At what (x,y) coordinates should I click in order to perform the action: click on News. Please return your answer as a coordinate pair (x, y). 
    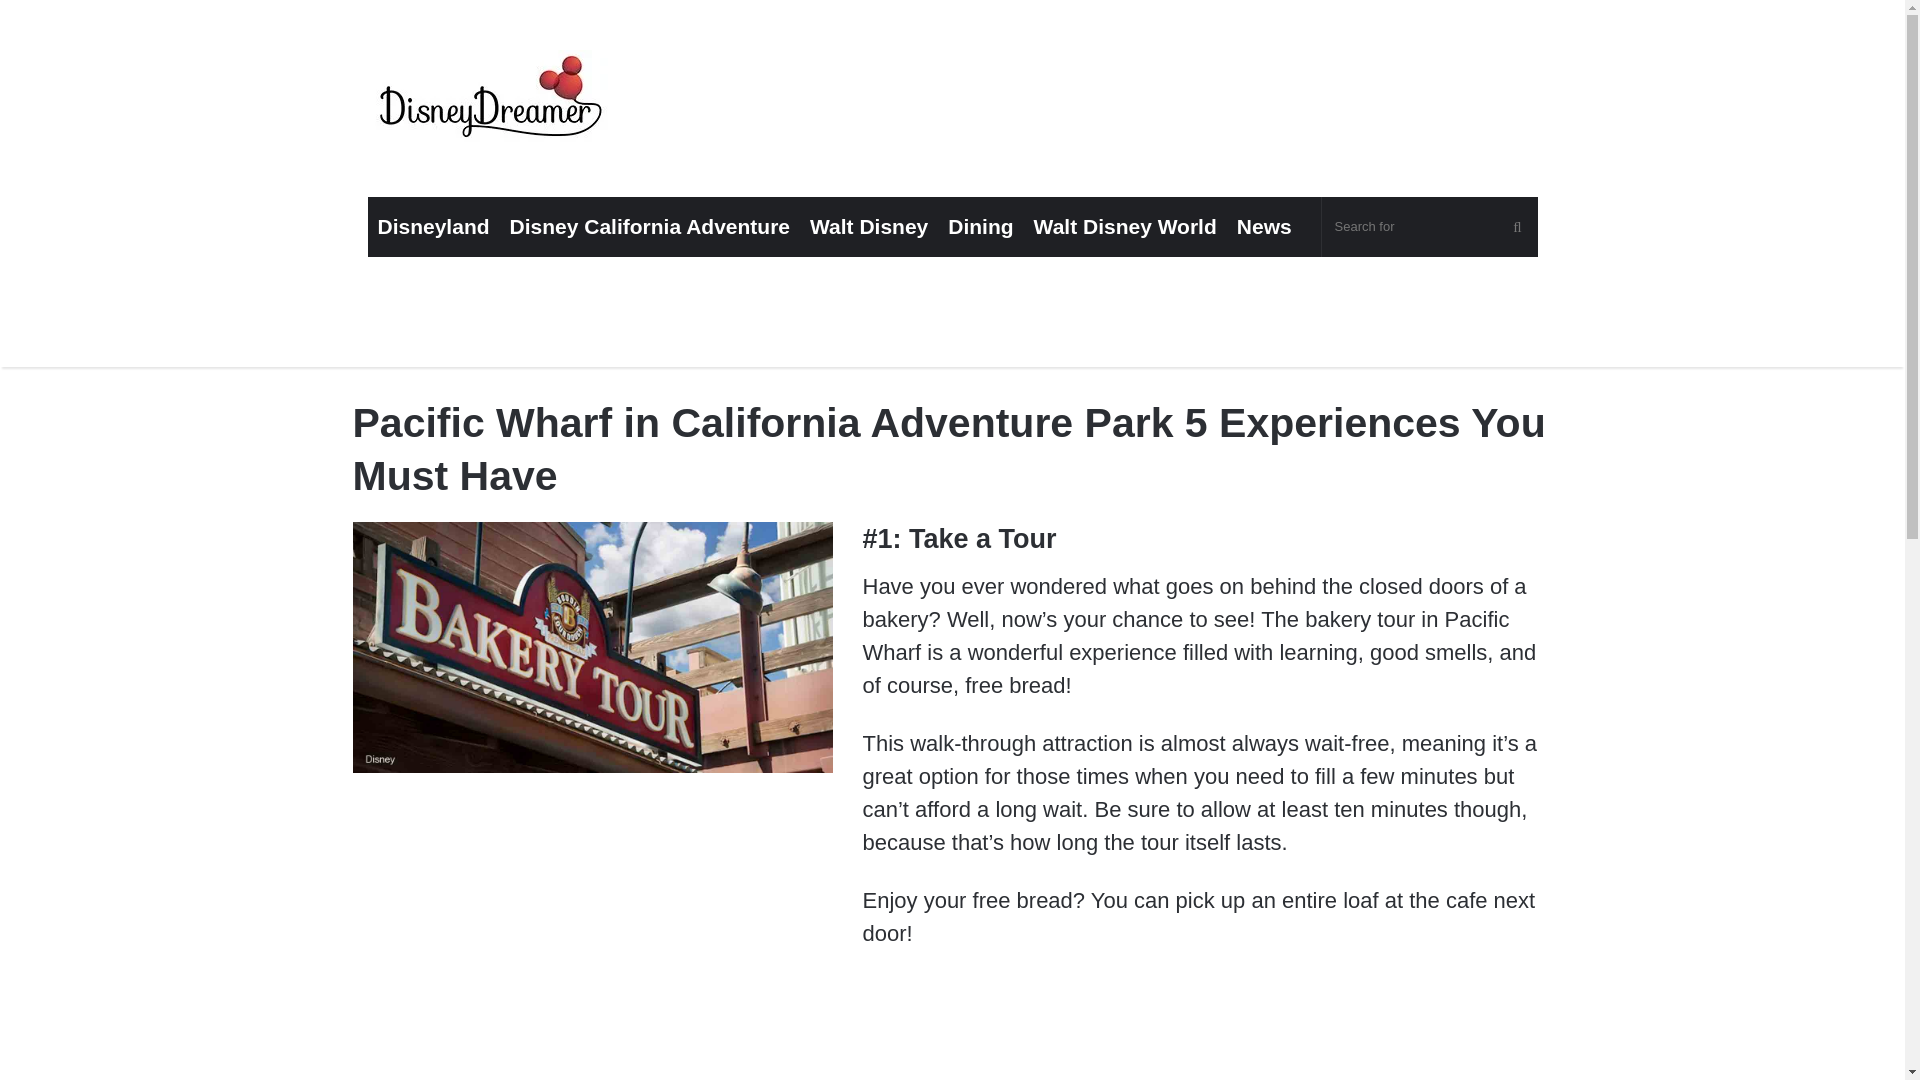
    Looking at the image, I should click on (1264, 226).